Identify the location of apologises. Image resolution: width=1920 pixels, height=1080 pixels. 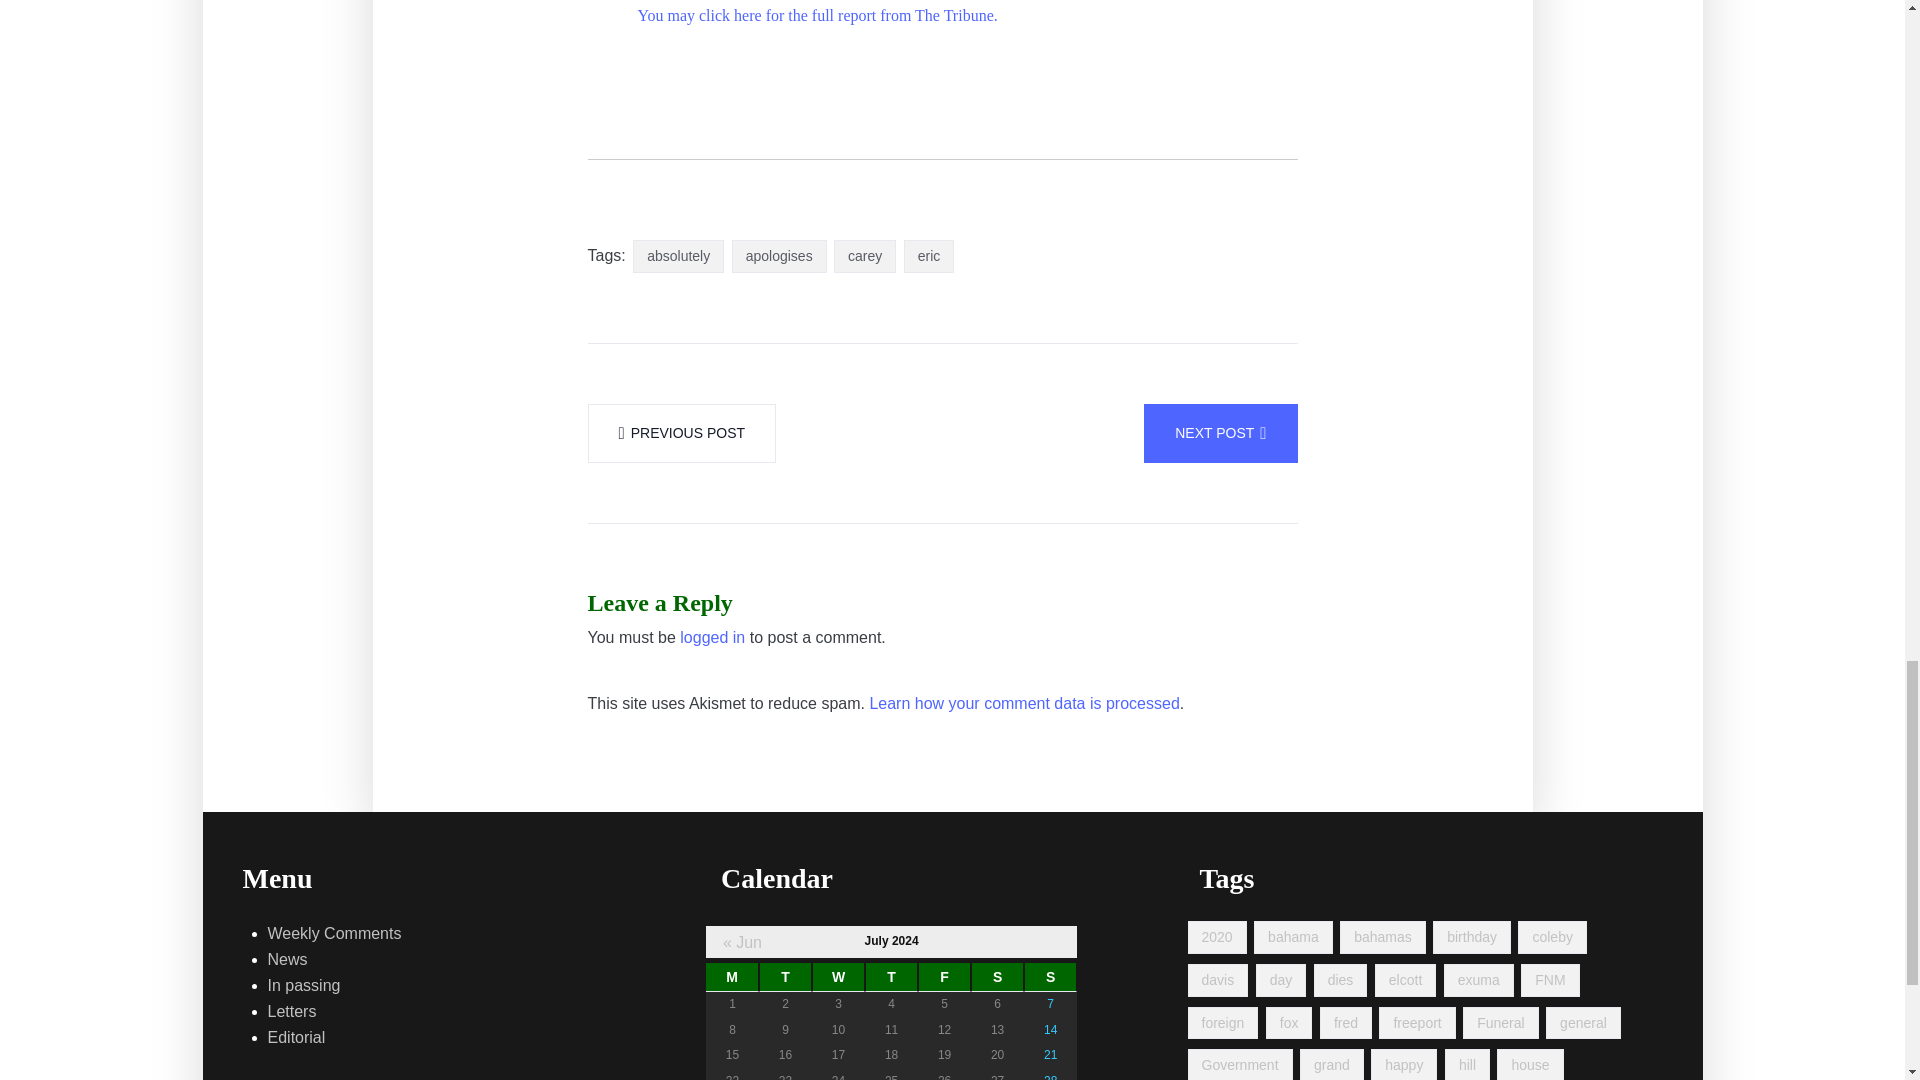
(779, 256).